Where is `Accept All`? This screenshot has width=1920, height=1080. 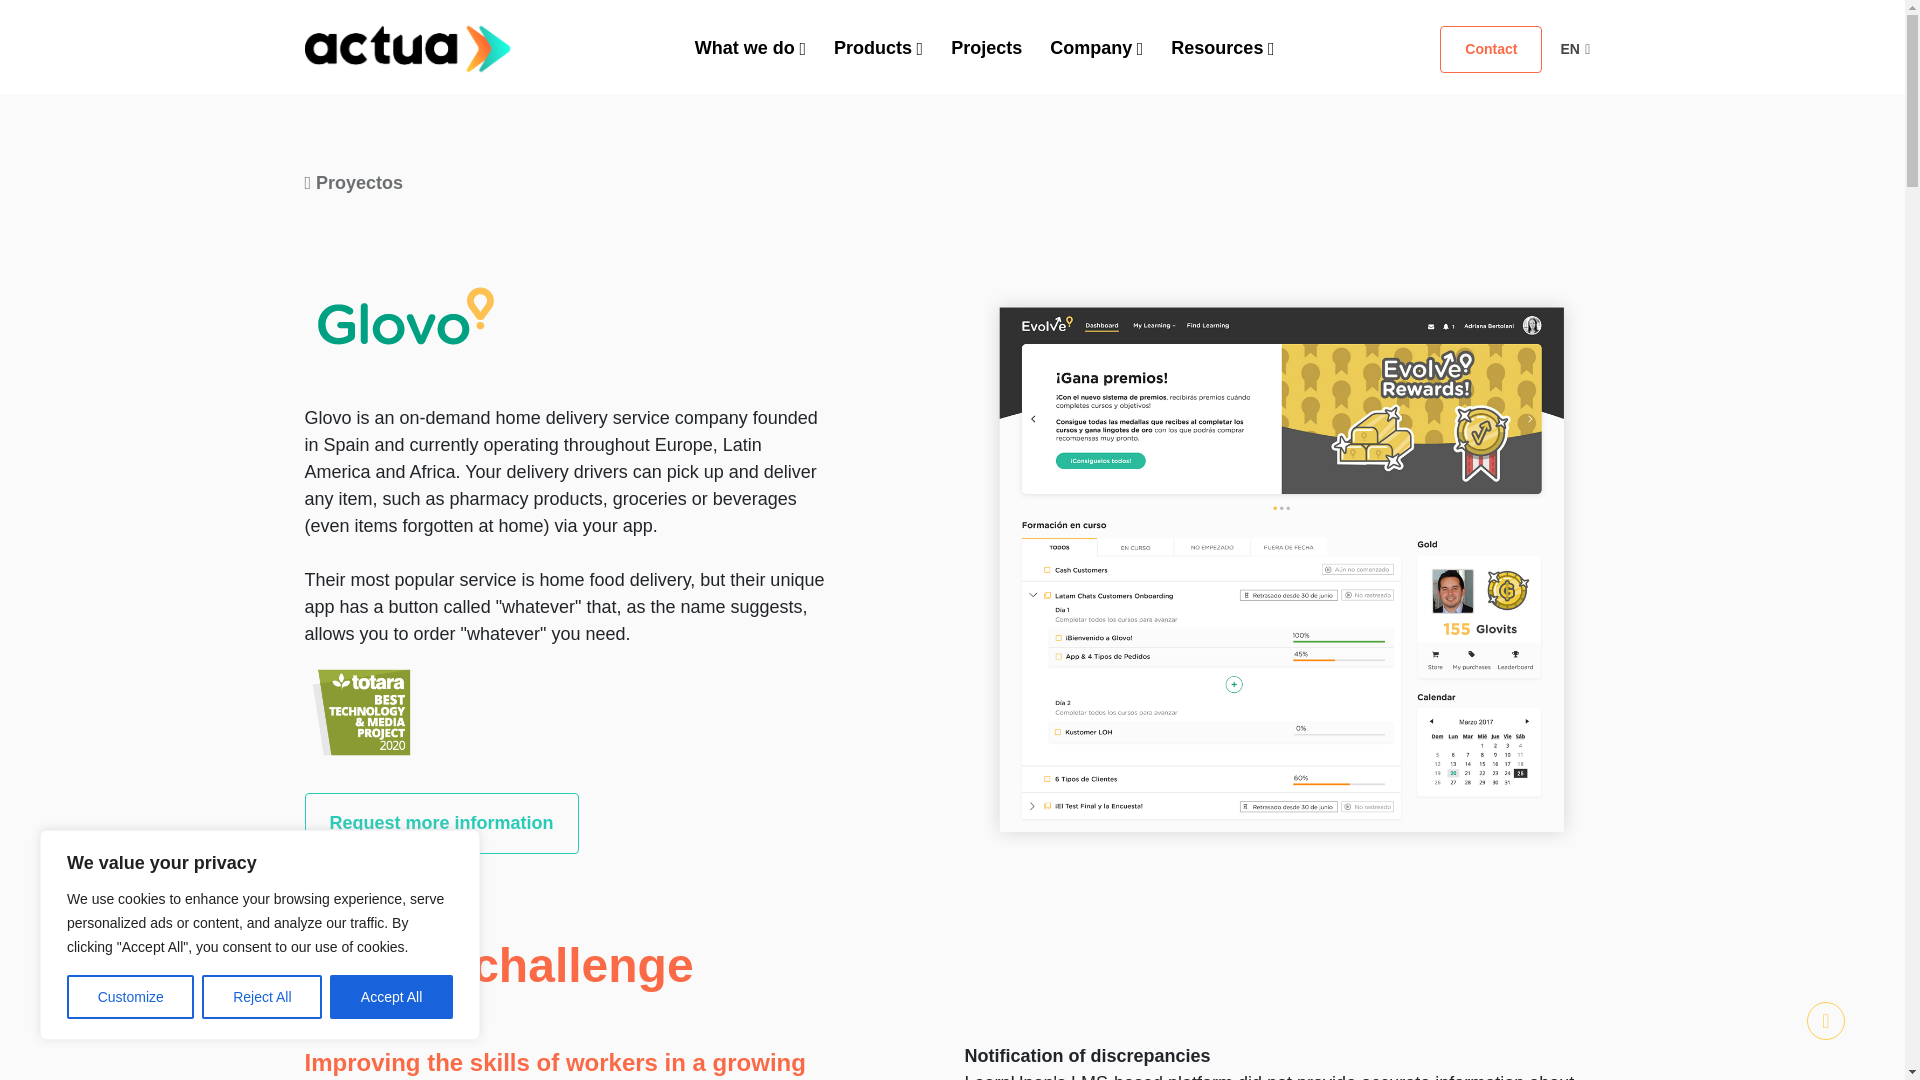 Accept All is located at coordinates (392, 997).